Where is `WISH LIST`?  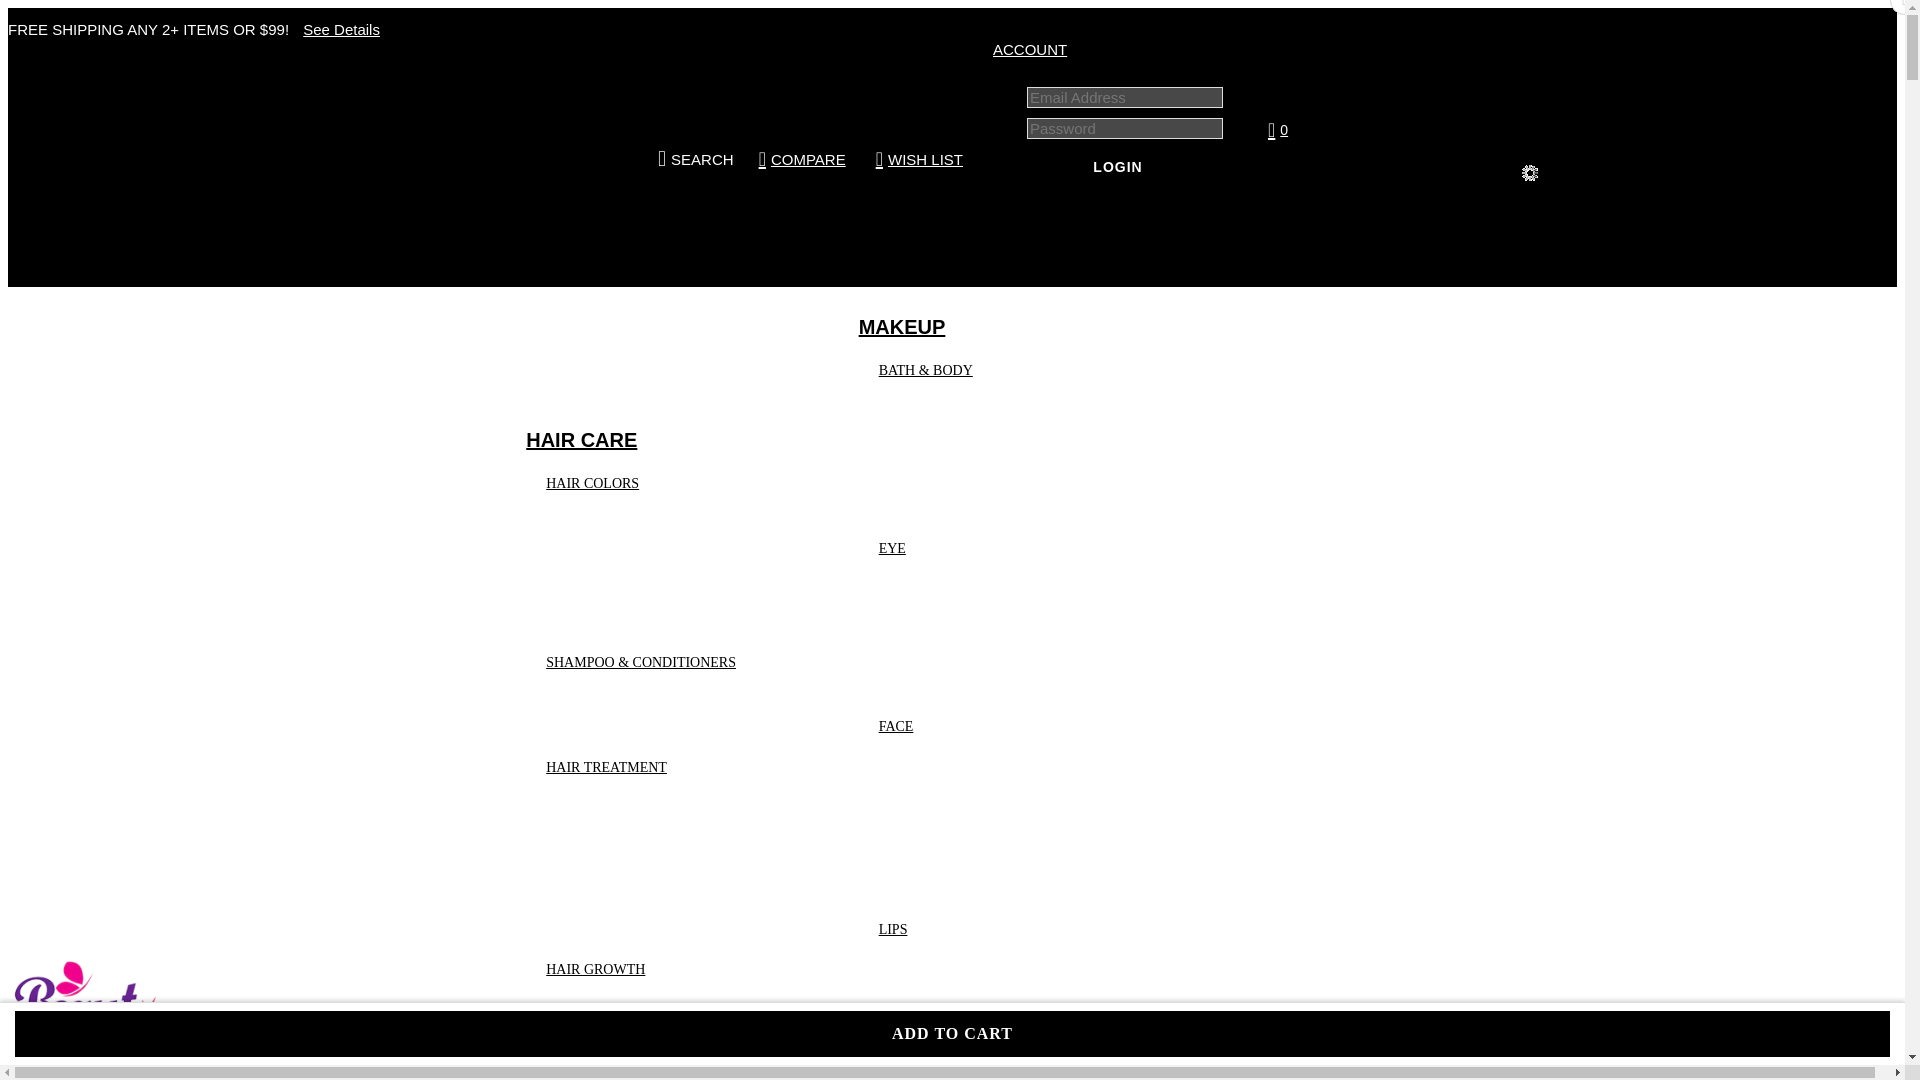 WISH LIST is located at coordinates (921, 158).